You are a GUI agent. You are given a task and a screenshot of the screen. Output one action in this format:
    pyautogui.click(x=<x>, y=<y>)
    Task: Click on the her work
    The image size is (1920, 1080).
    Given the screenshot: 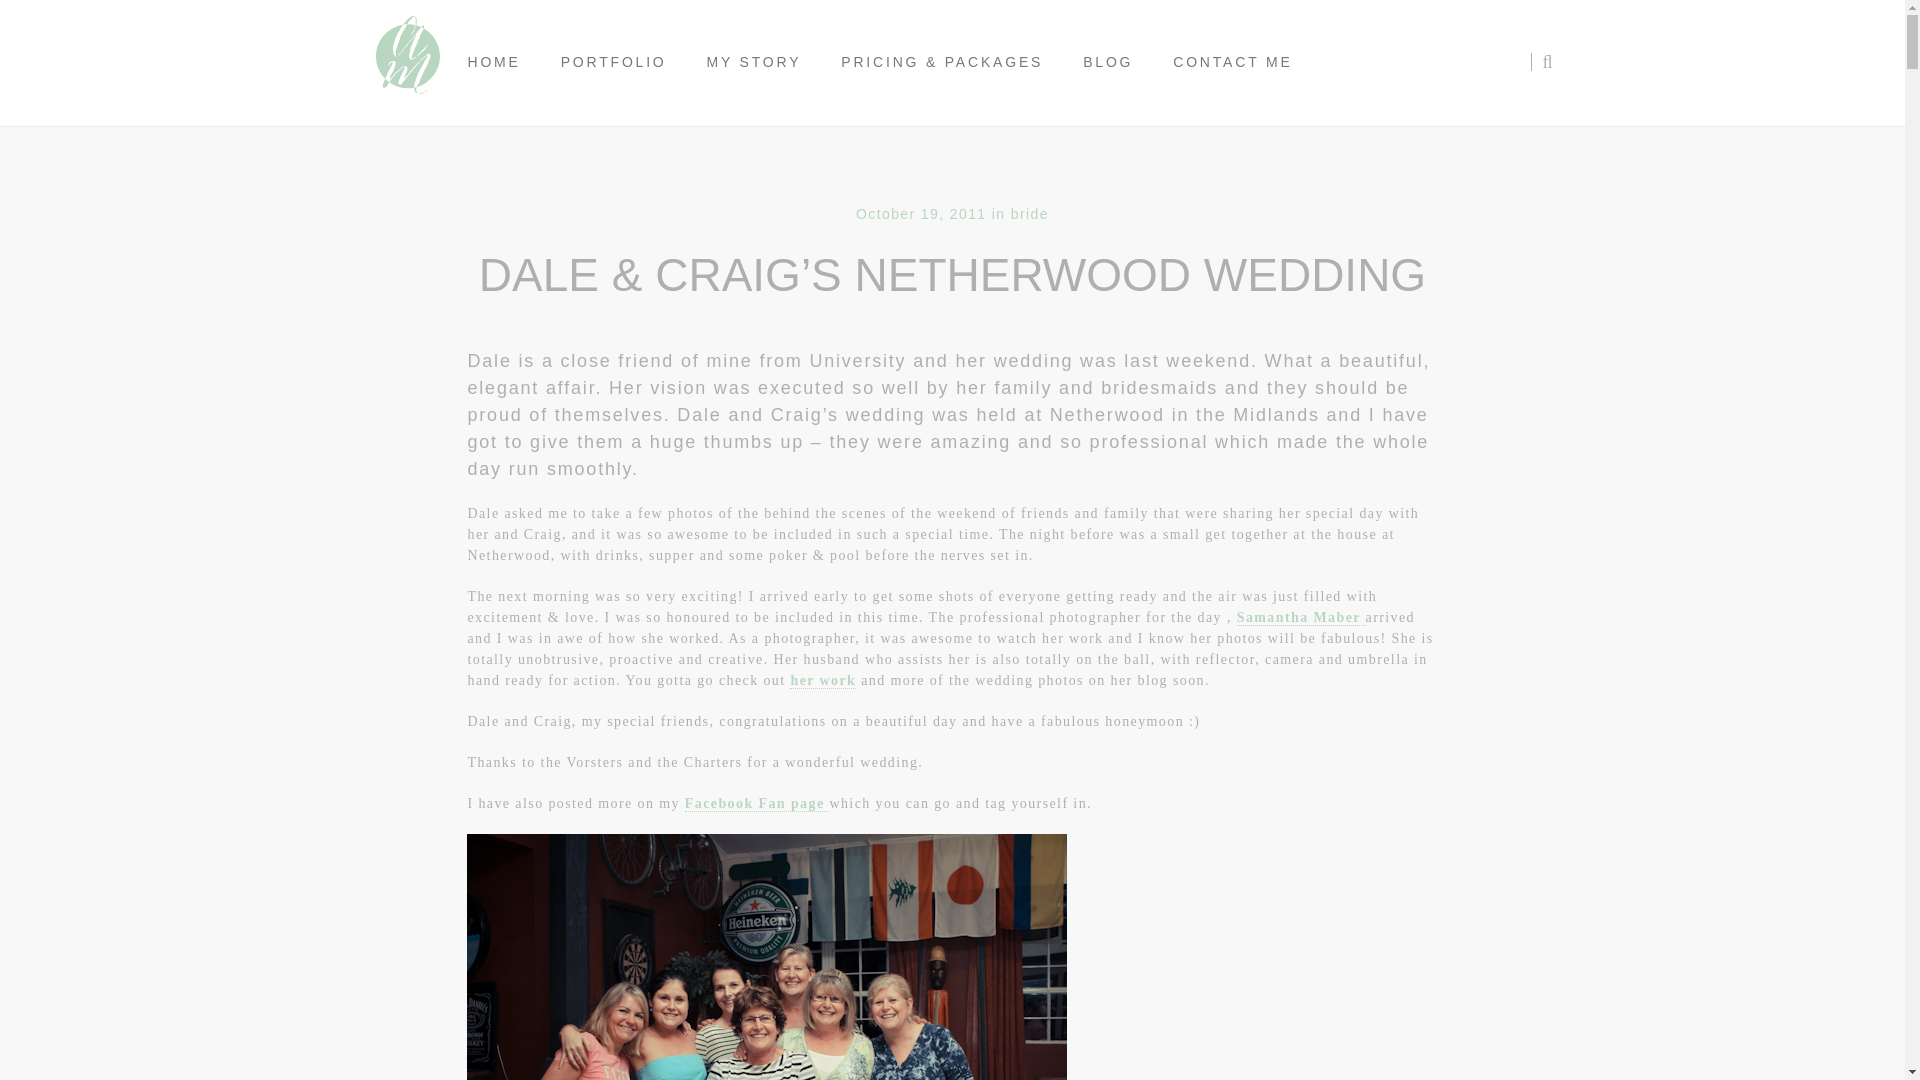 What is the action you would take?
    pyautogui.click(x=822, y=680)
    